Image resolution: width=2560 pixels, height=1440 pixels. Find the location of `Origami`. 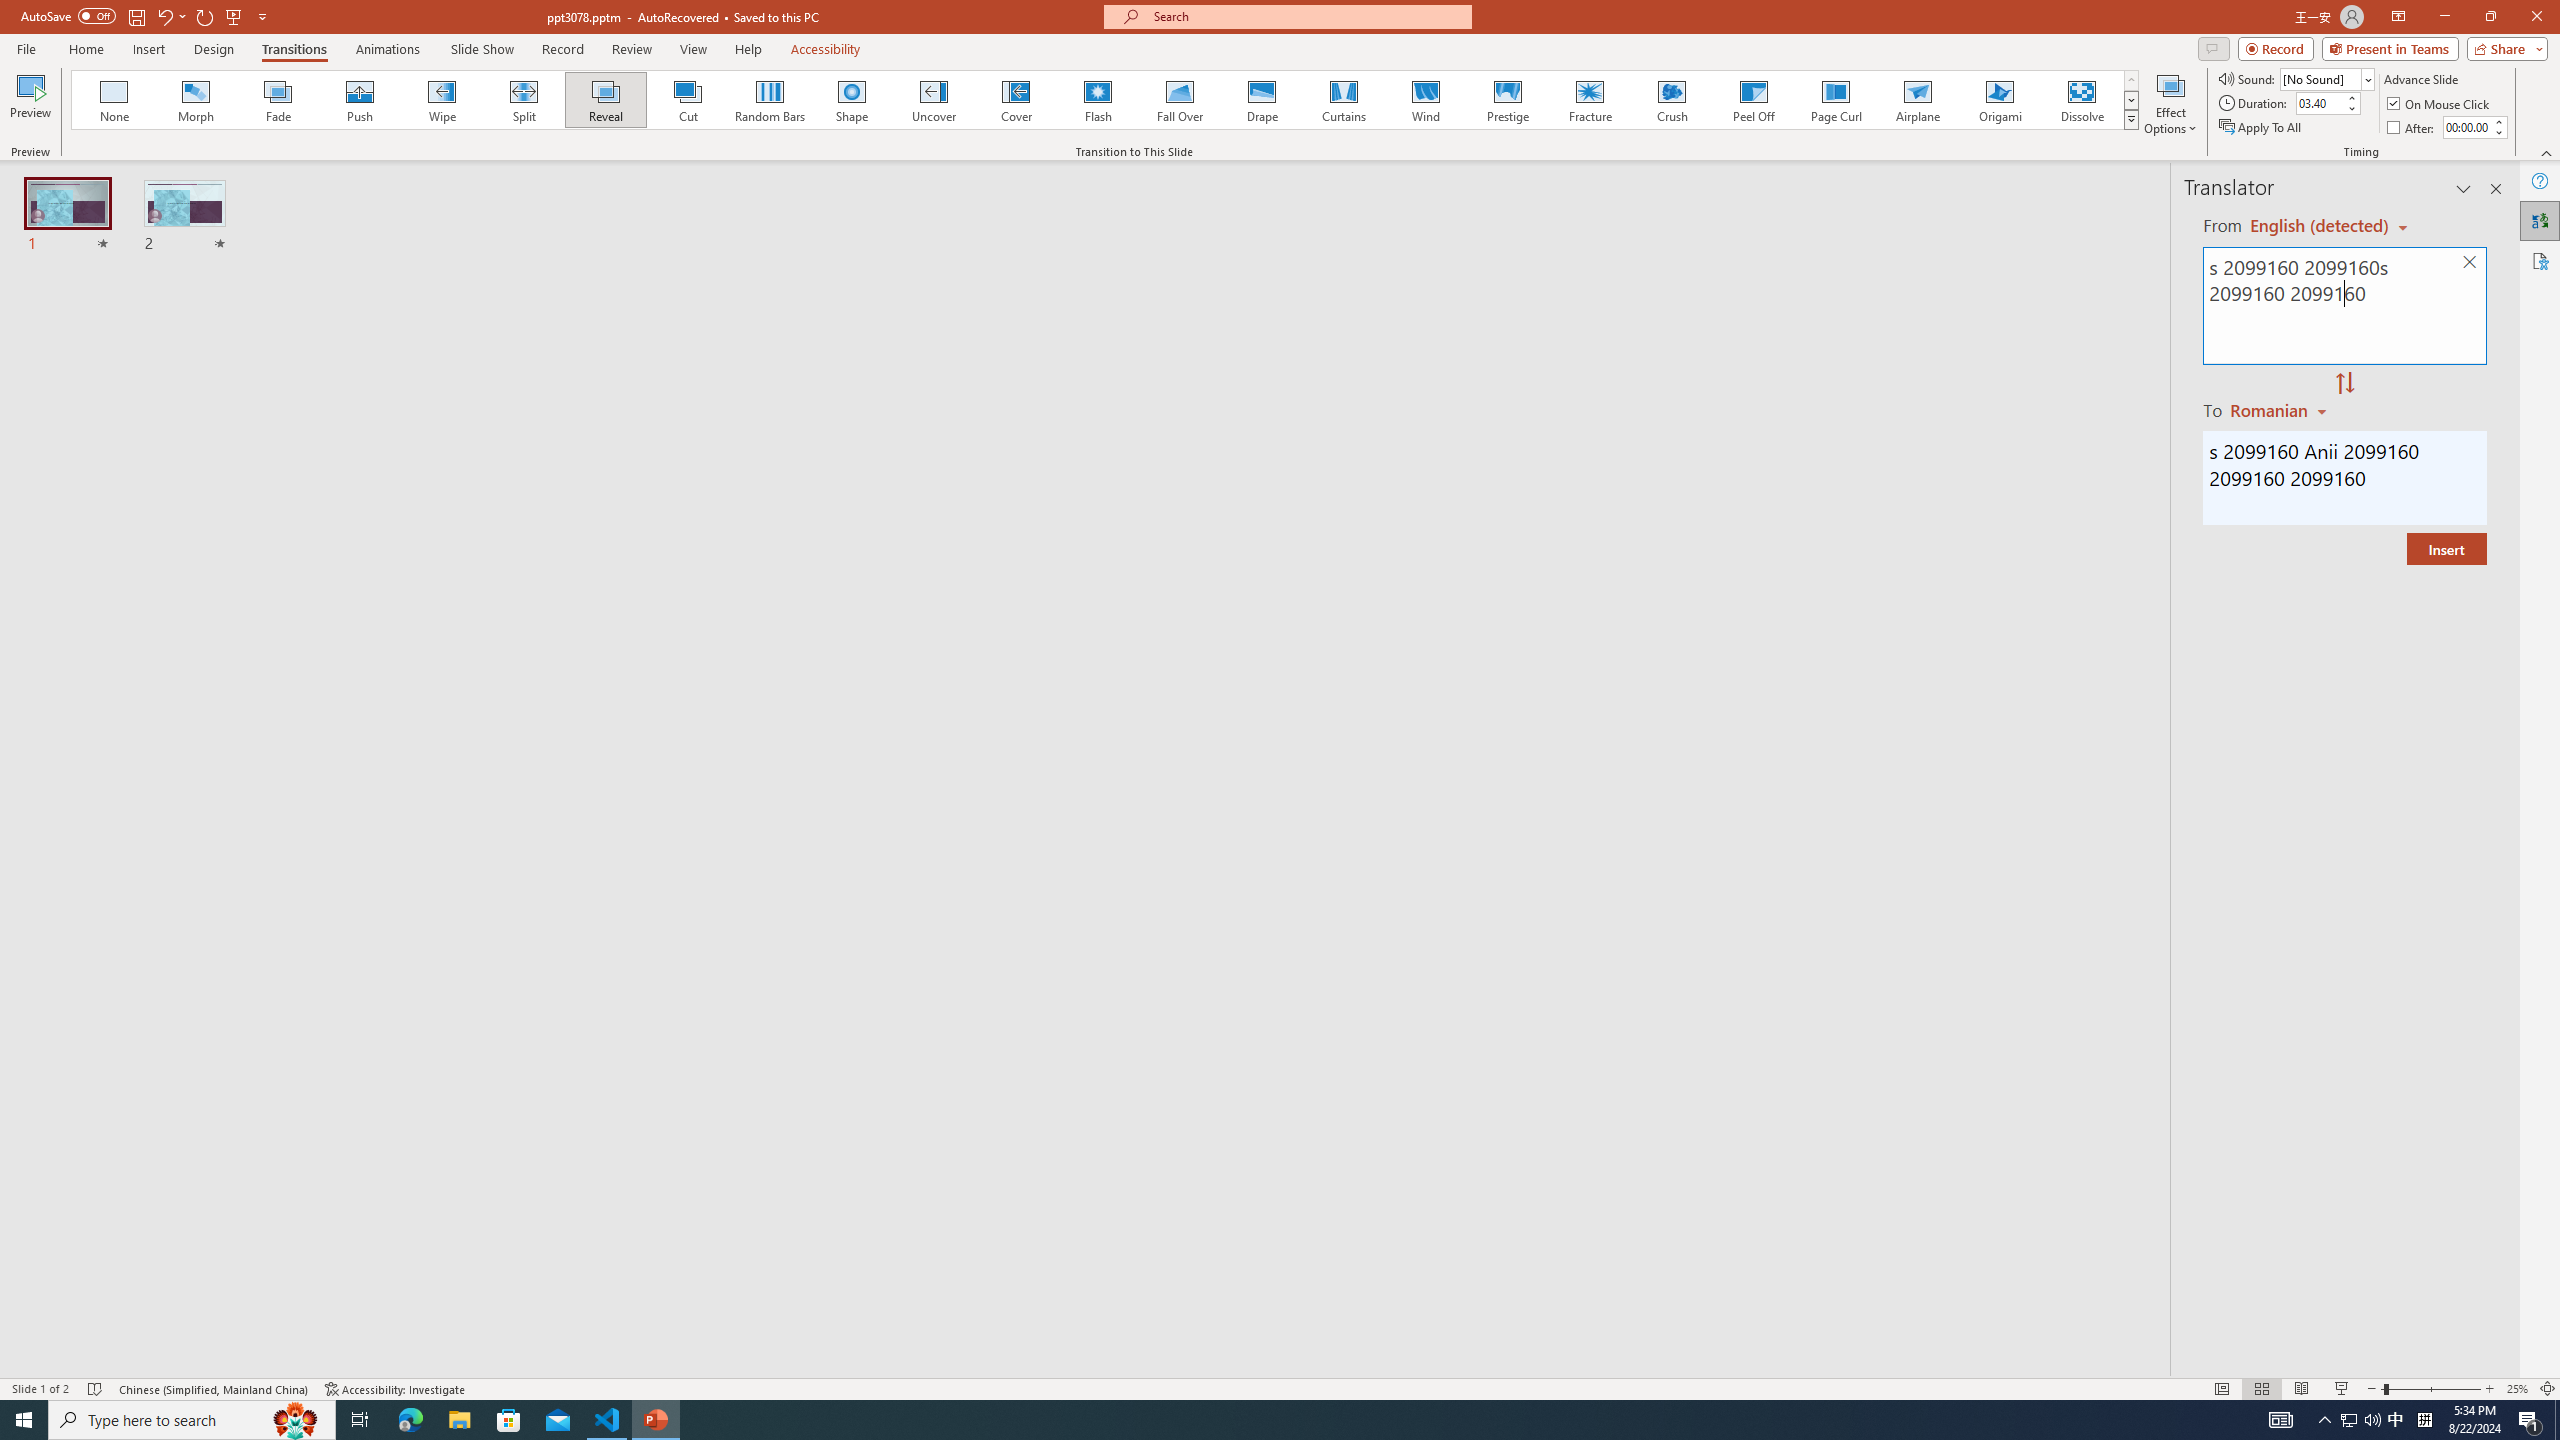

Origami is located at coordinates (1999, 100).